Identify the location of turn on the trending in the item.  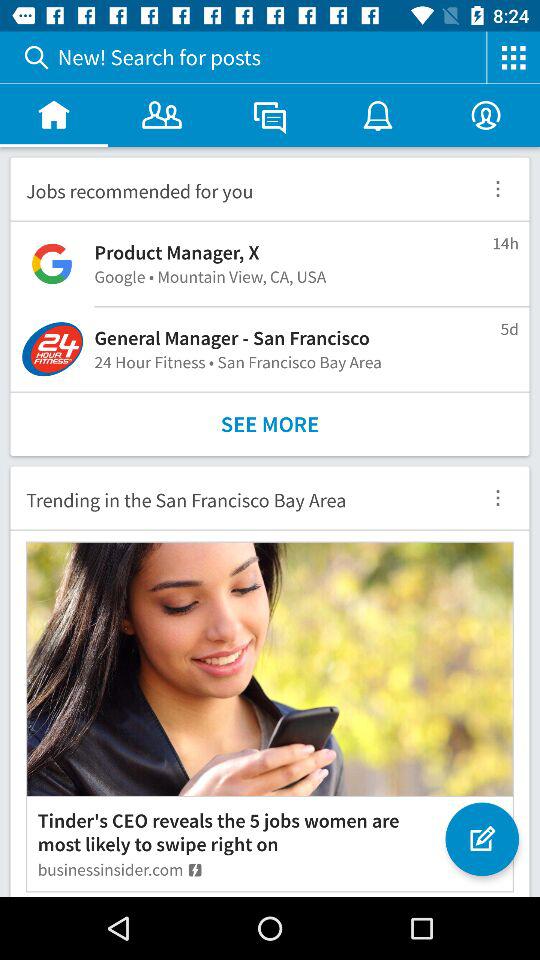
(238, 498).